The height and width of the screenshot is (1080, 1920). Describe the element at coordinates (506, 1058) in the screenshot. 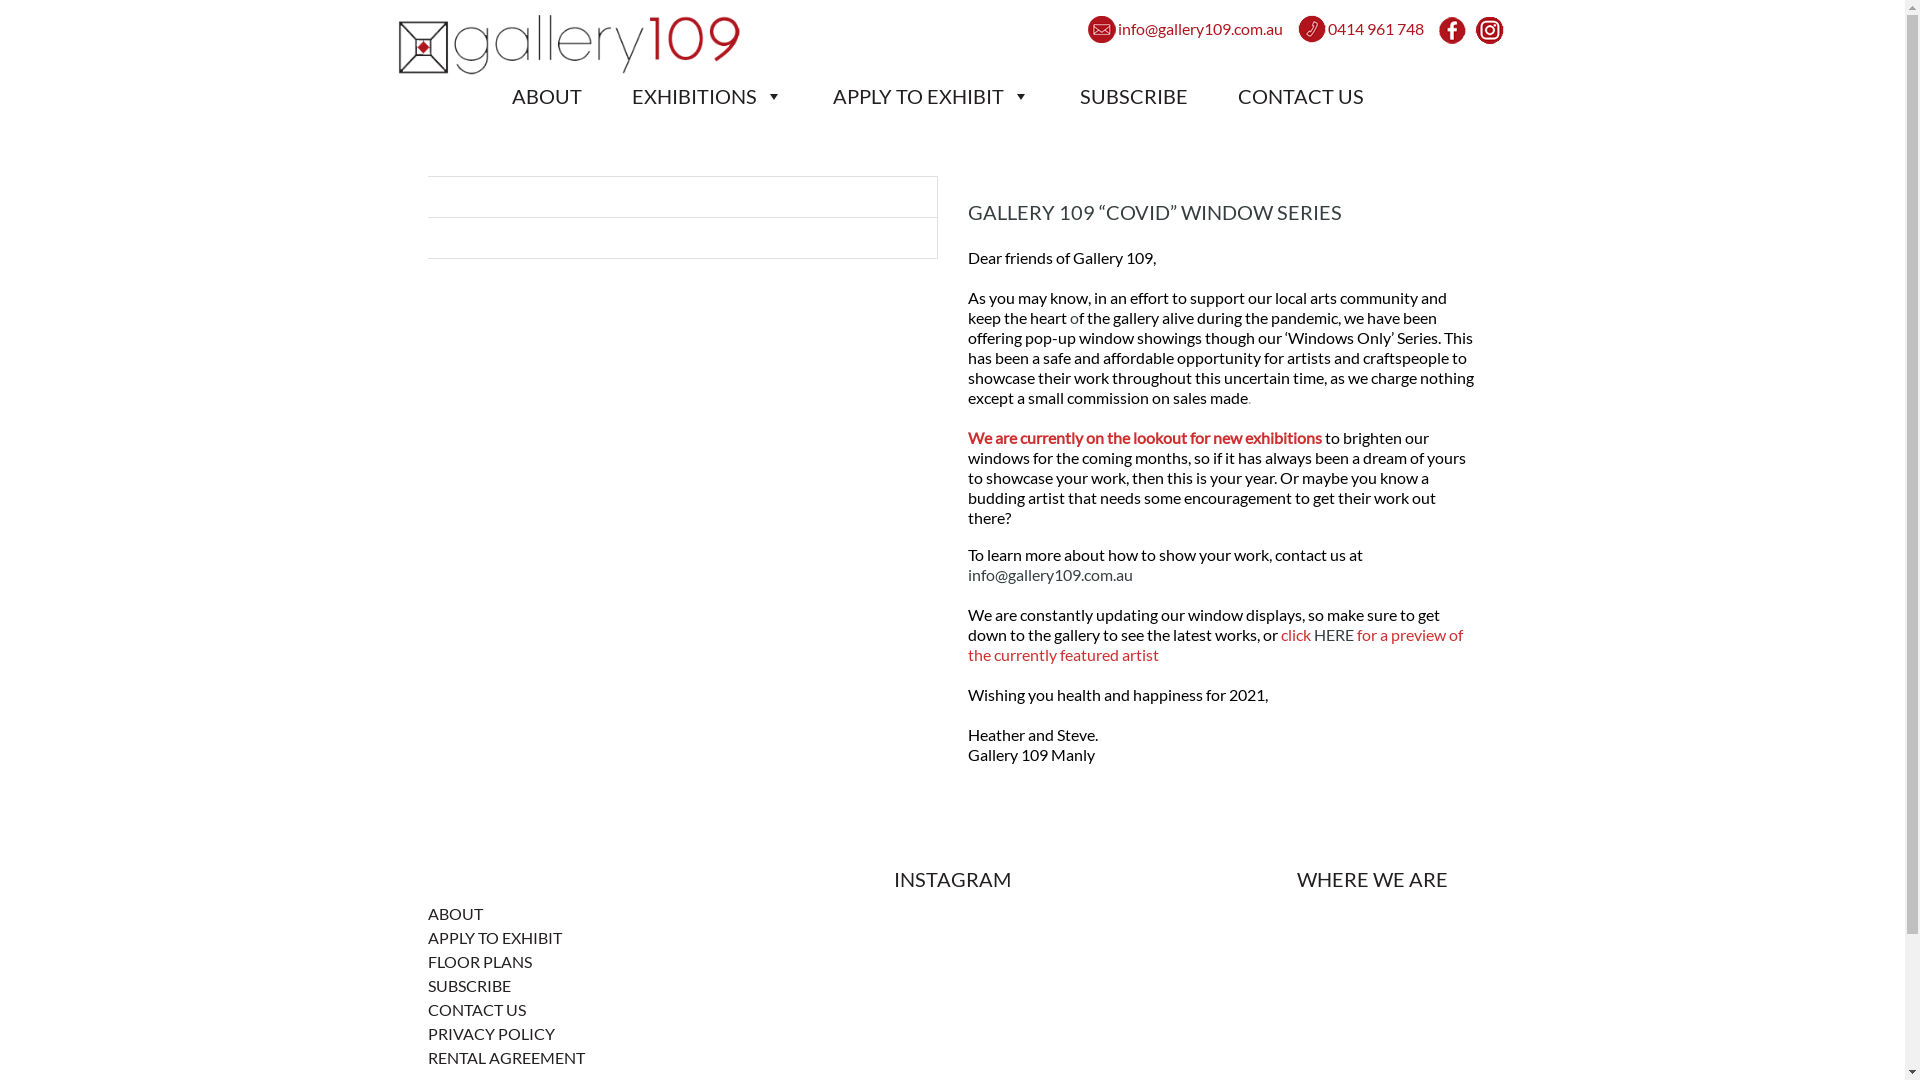

I see `RENTAL AGREEMENT` at that location.